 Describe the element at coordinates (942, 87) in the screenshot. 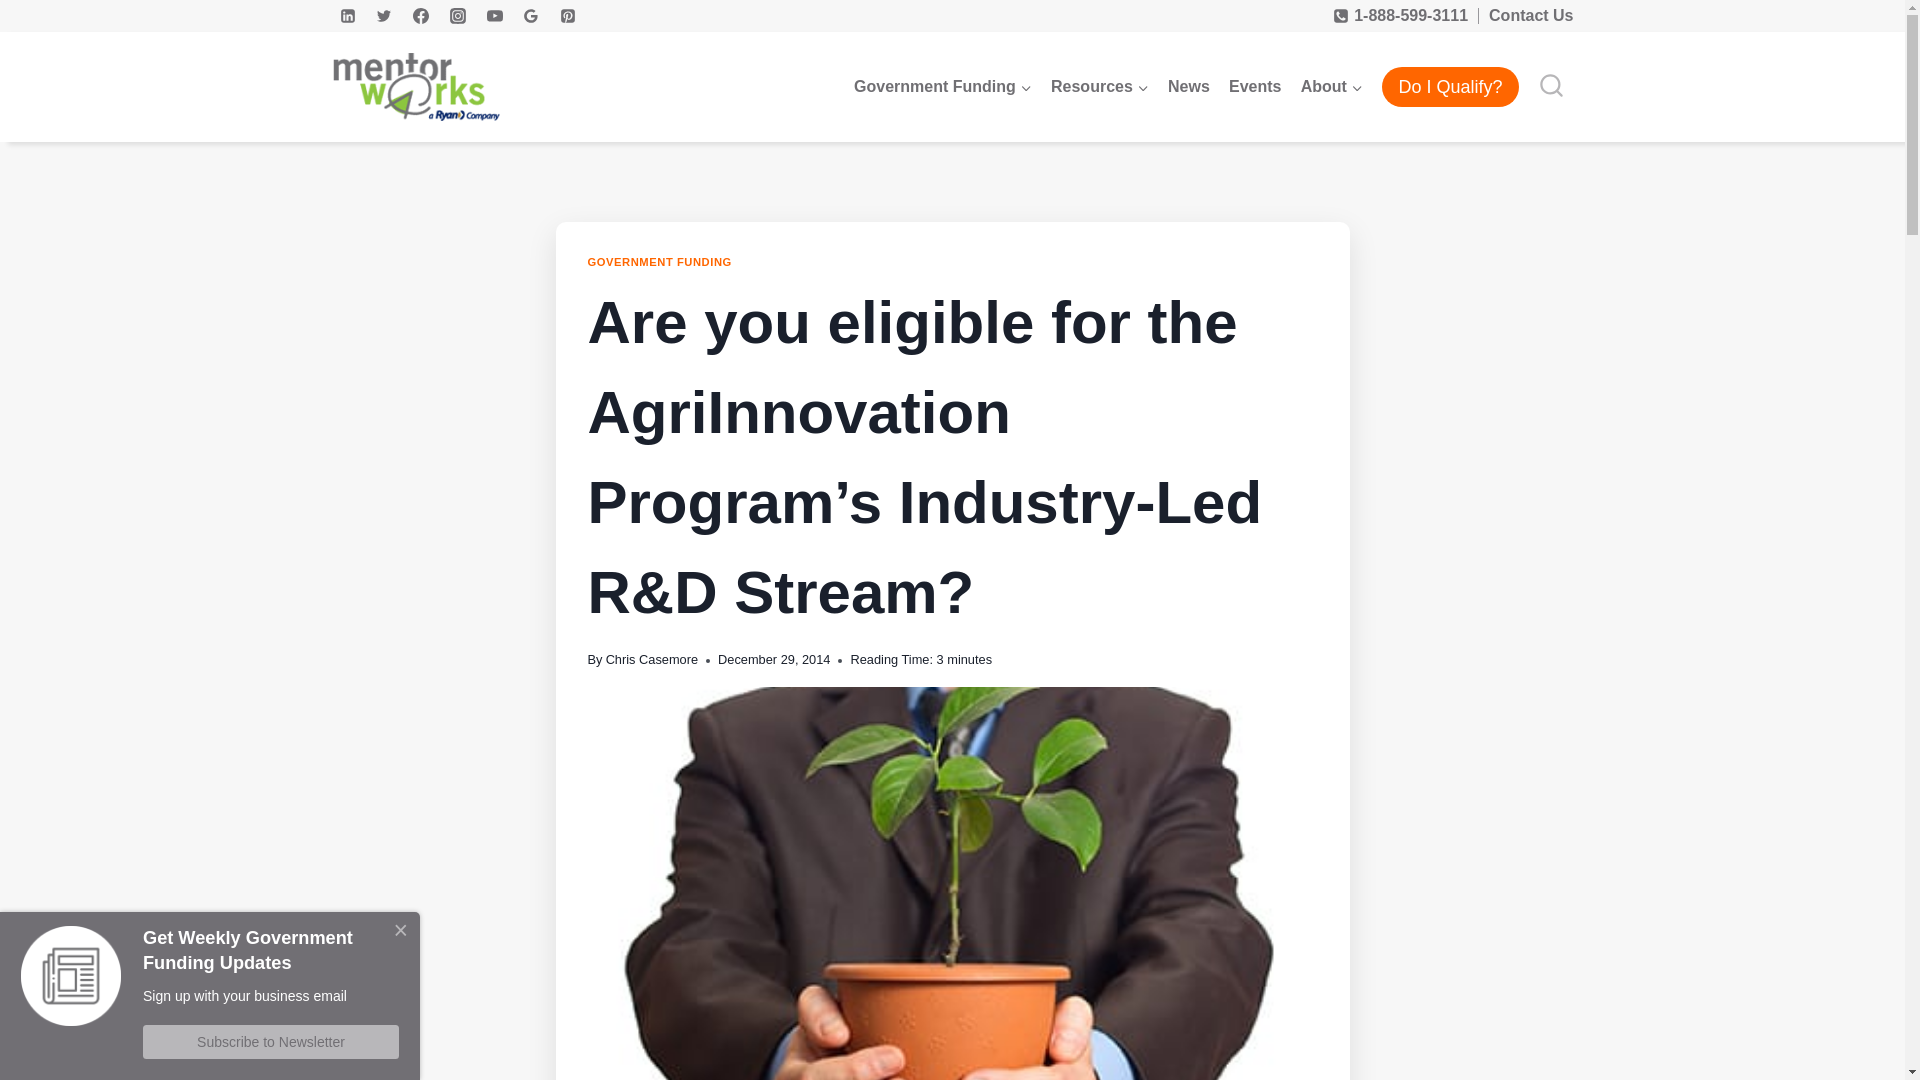

I see `Government Funding` at that location.